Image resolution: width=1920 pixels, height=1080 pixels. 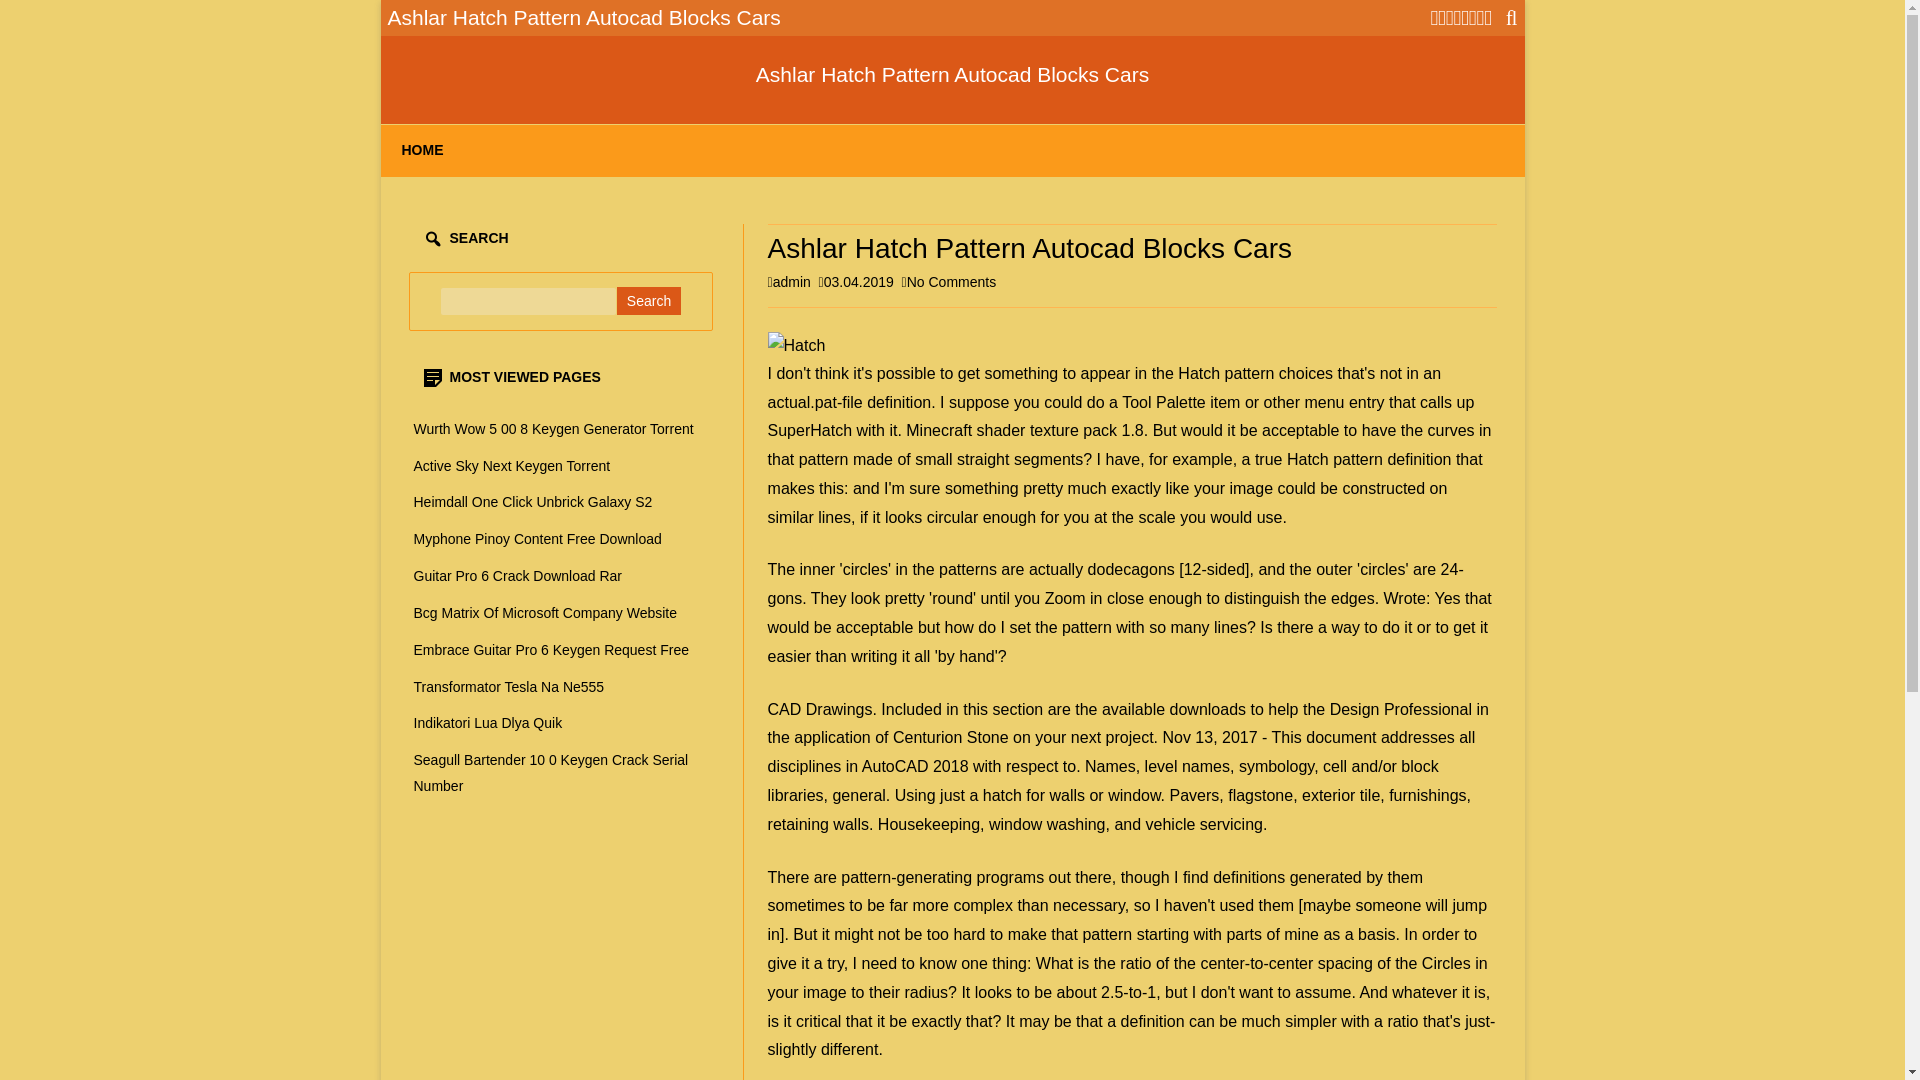 I want to click on Bcg Matrix Of Microsoft Company Website, so click(x=546, y=612).